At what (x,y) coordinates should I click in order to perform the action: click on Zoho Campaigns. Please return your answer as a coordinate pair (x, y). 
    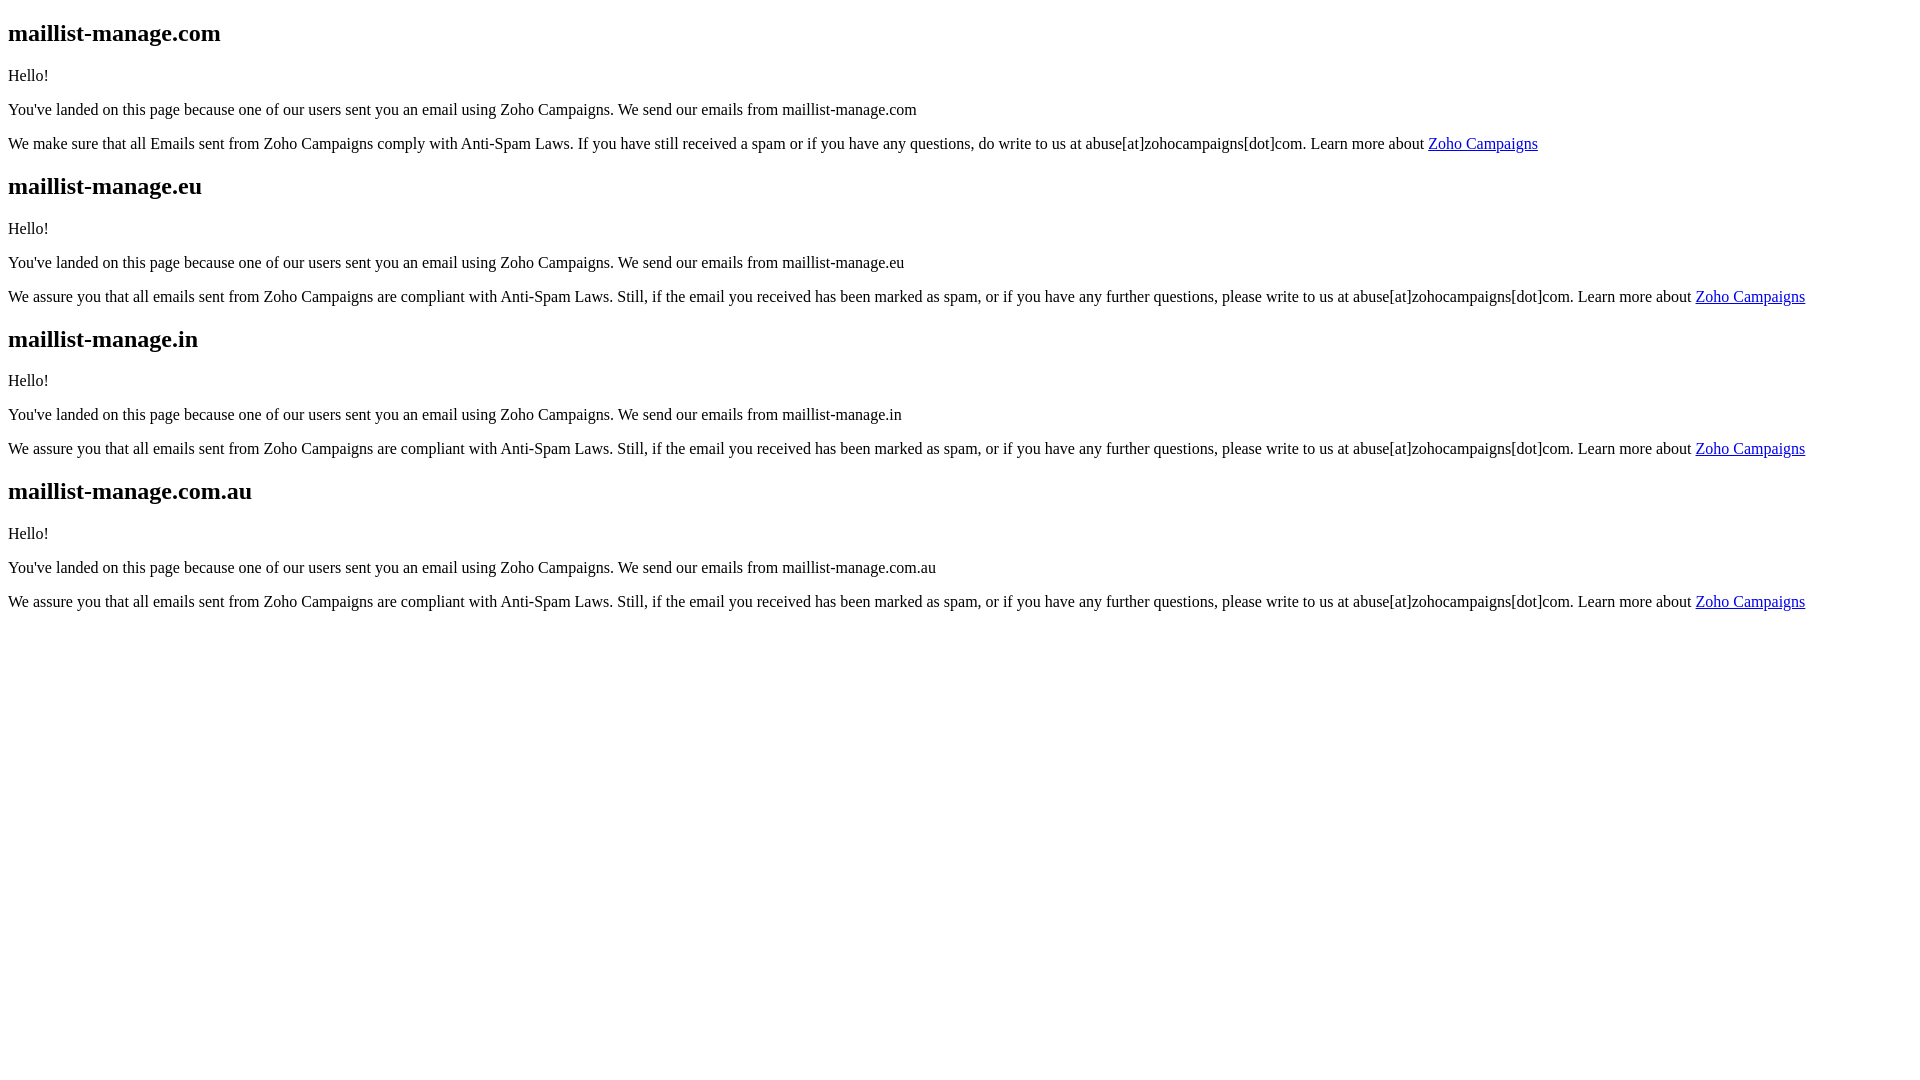
    Looking at the image, I should click on (1483, 144).